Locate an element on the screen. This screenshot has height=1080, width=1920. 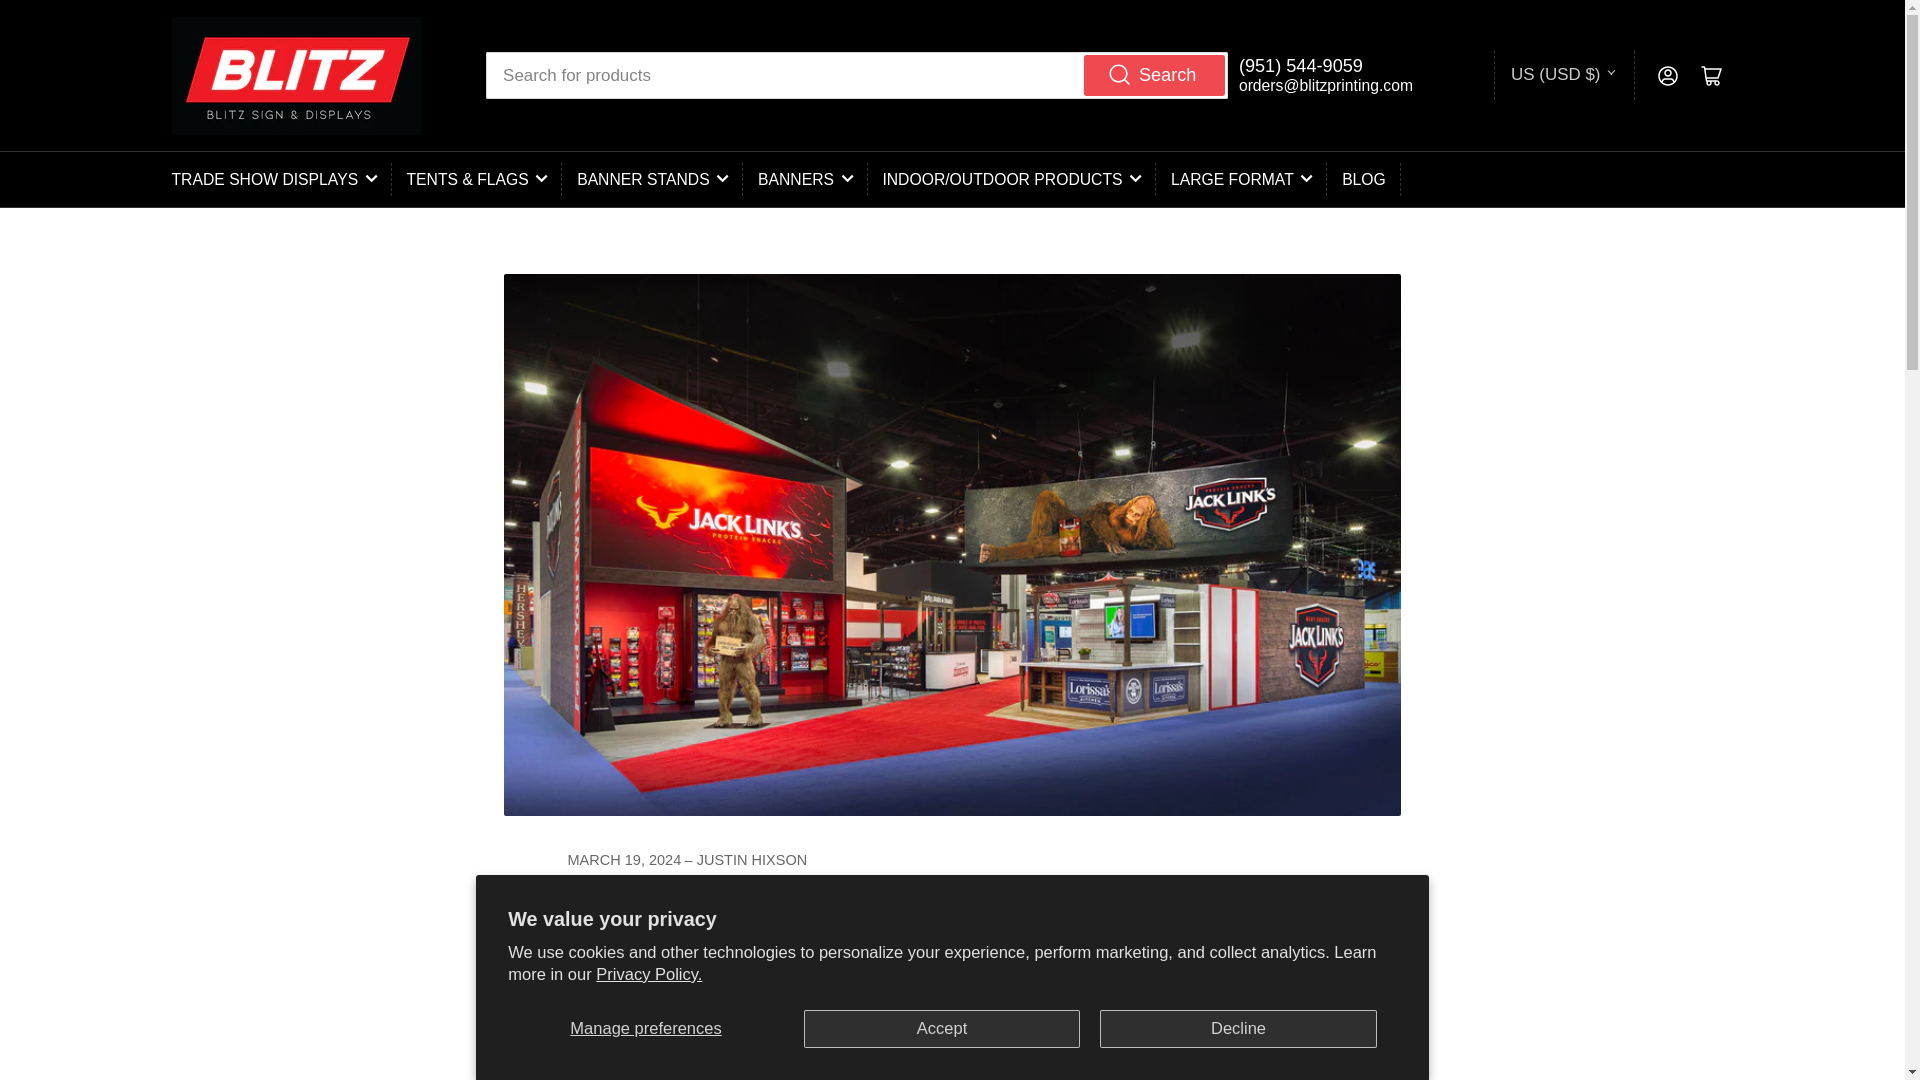
Manage preferences is located at coordinates (646, 1028).